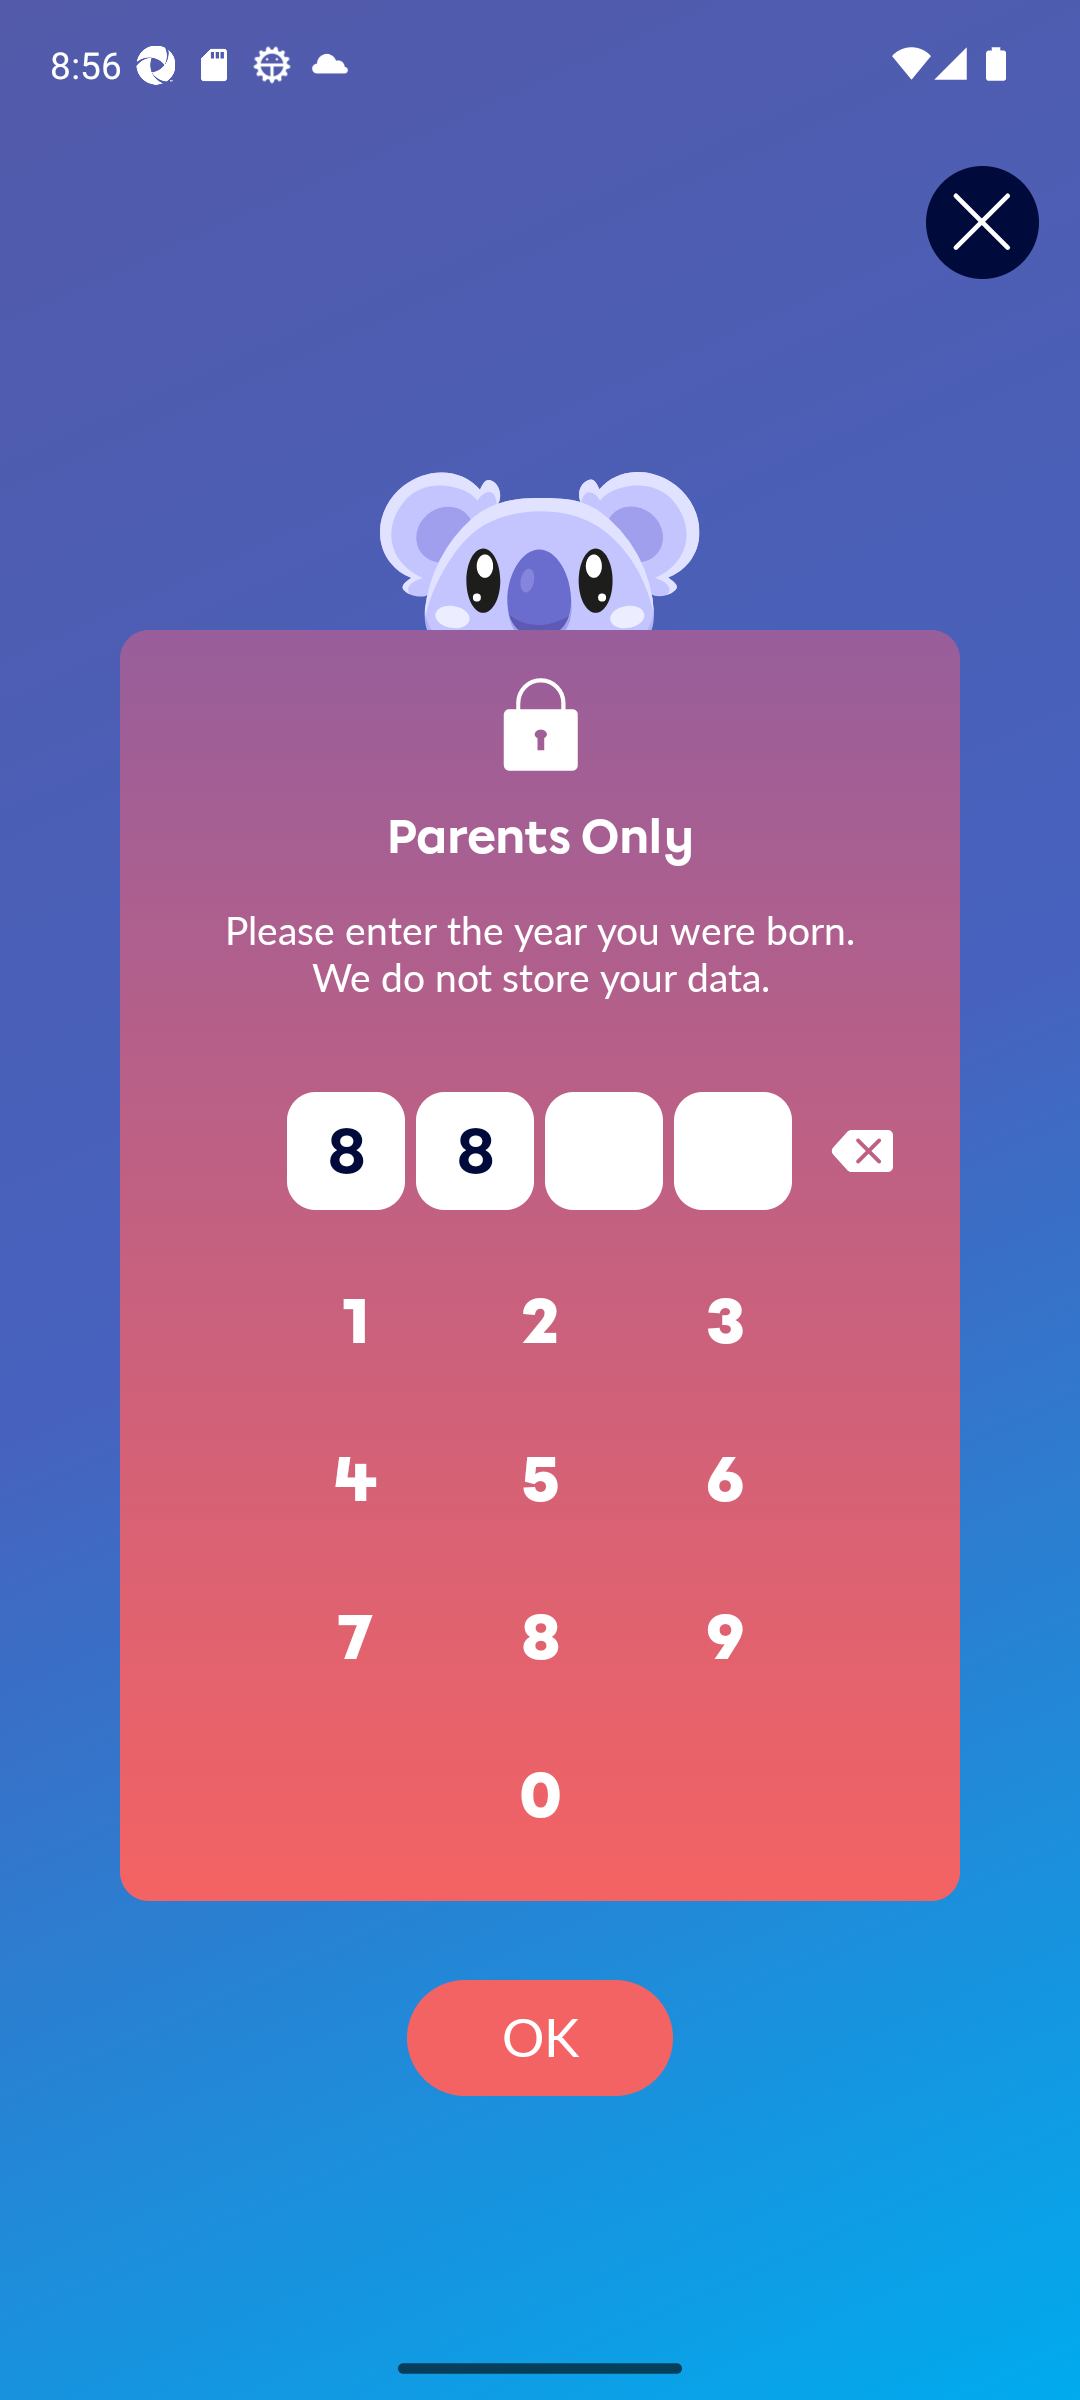  Describe the element at coordinates (540, 1322) in the screenshot. I see `2` at that location.